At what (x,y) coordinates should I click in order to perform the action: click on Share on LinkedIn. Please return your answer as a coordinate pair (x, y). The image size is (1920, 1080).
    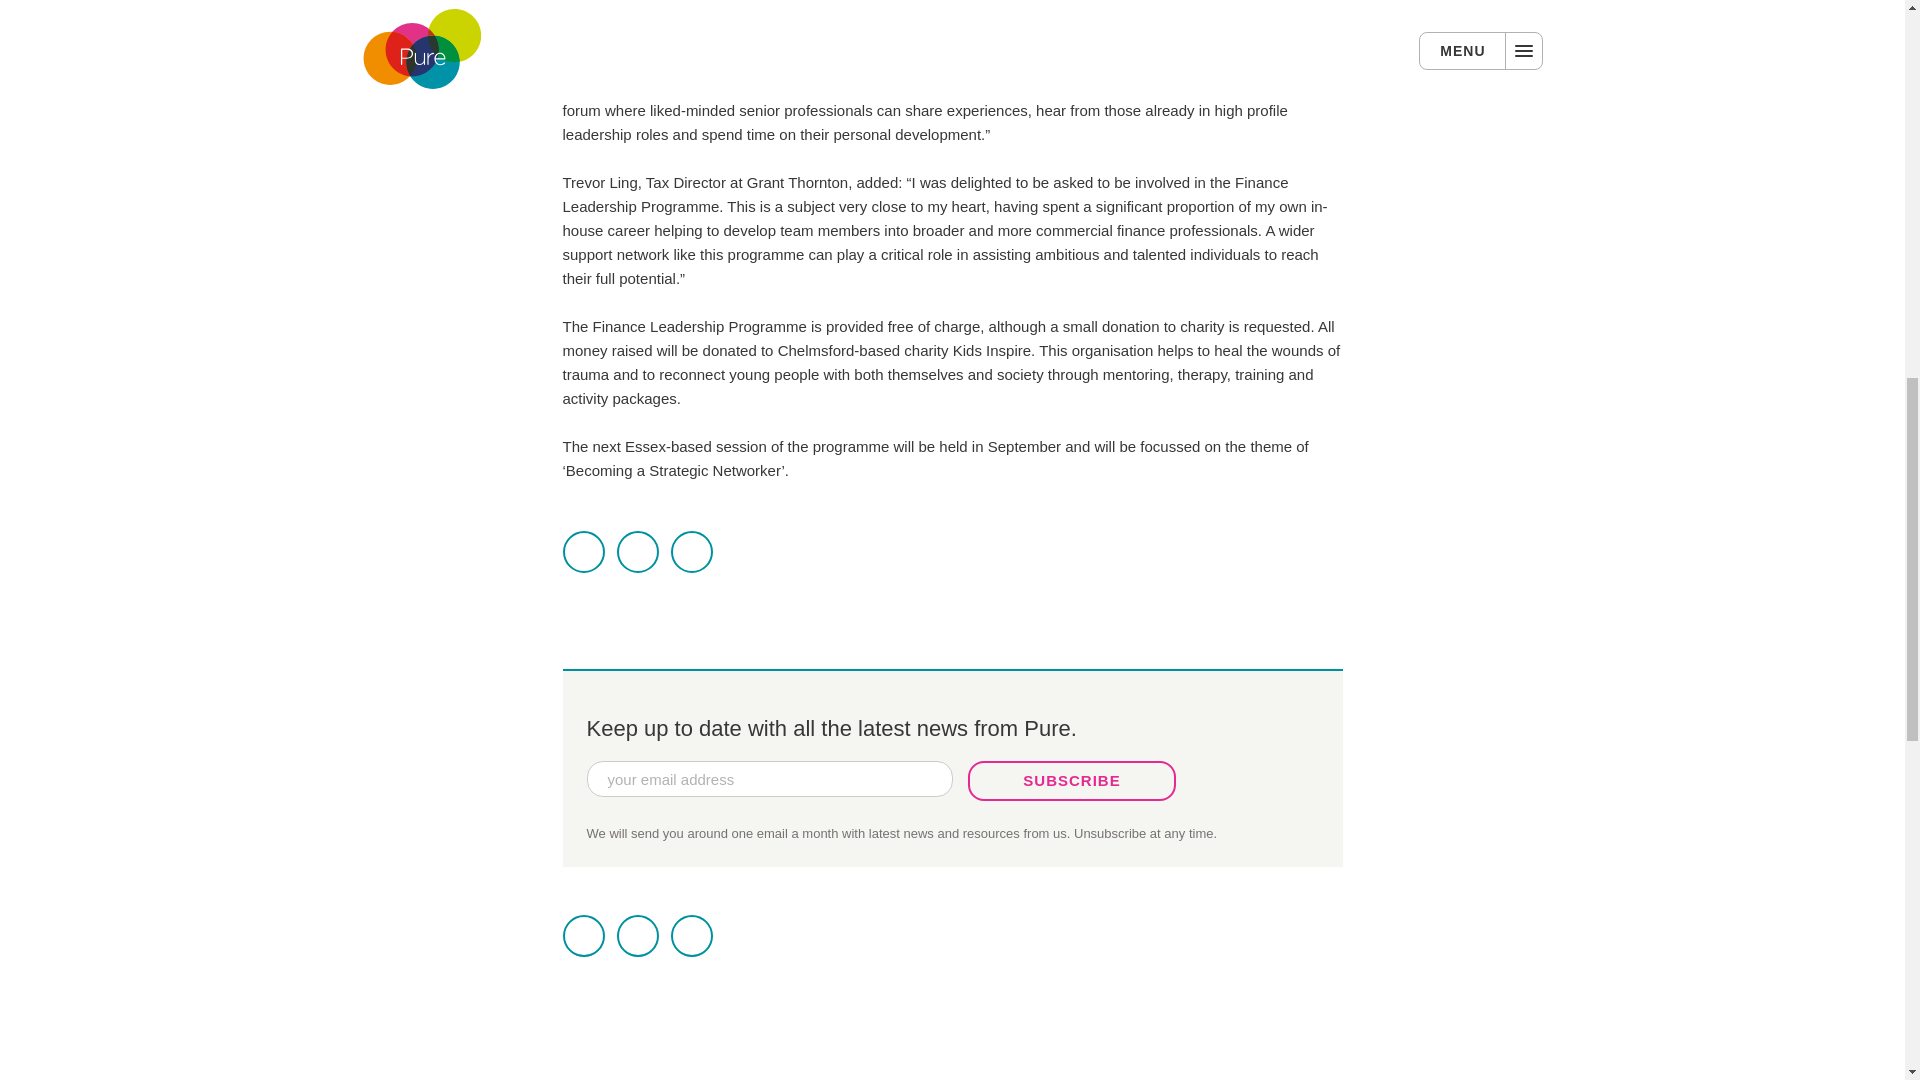
    Looking at the image, I should click on (691, 935).